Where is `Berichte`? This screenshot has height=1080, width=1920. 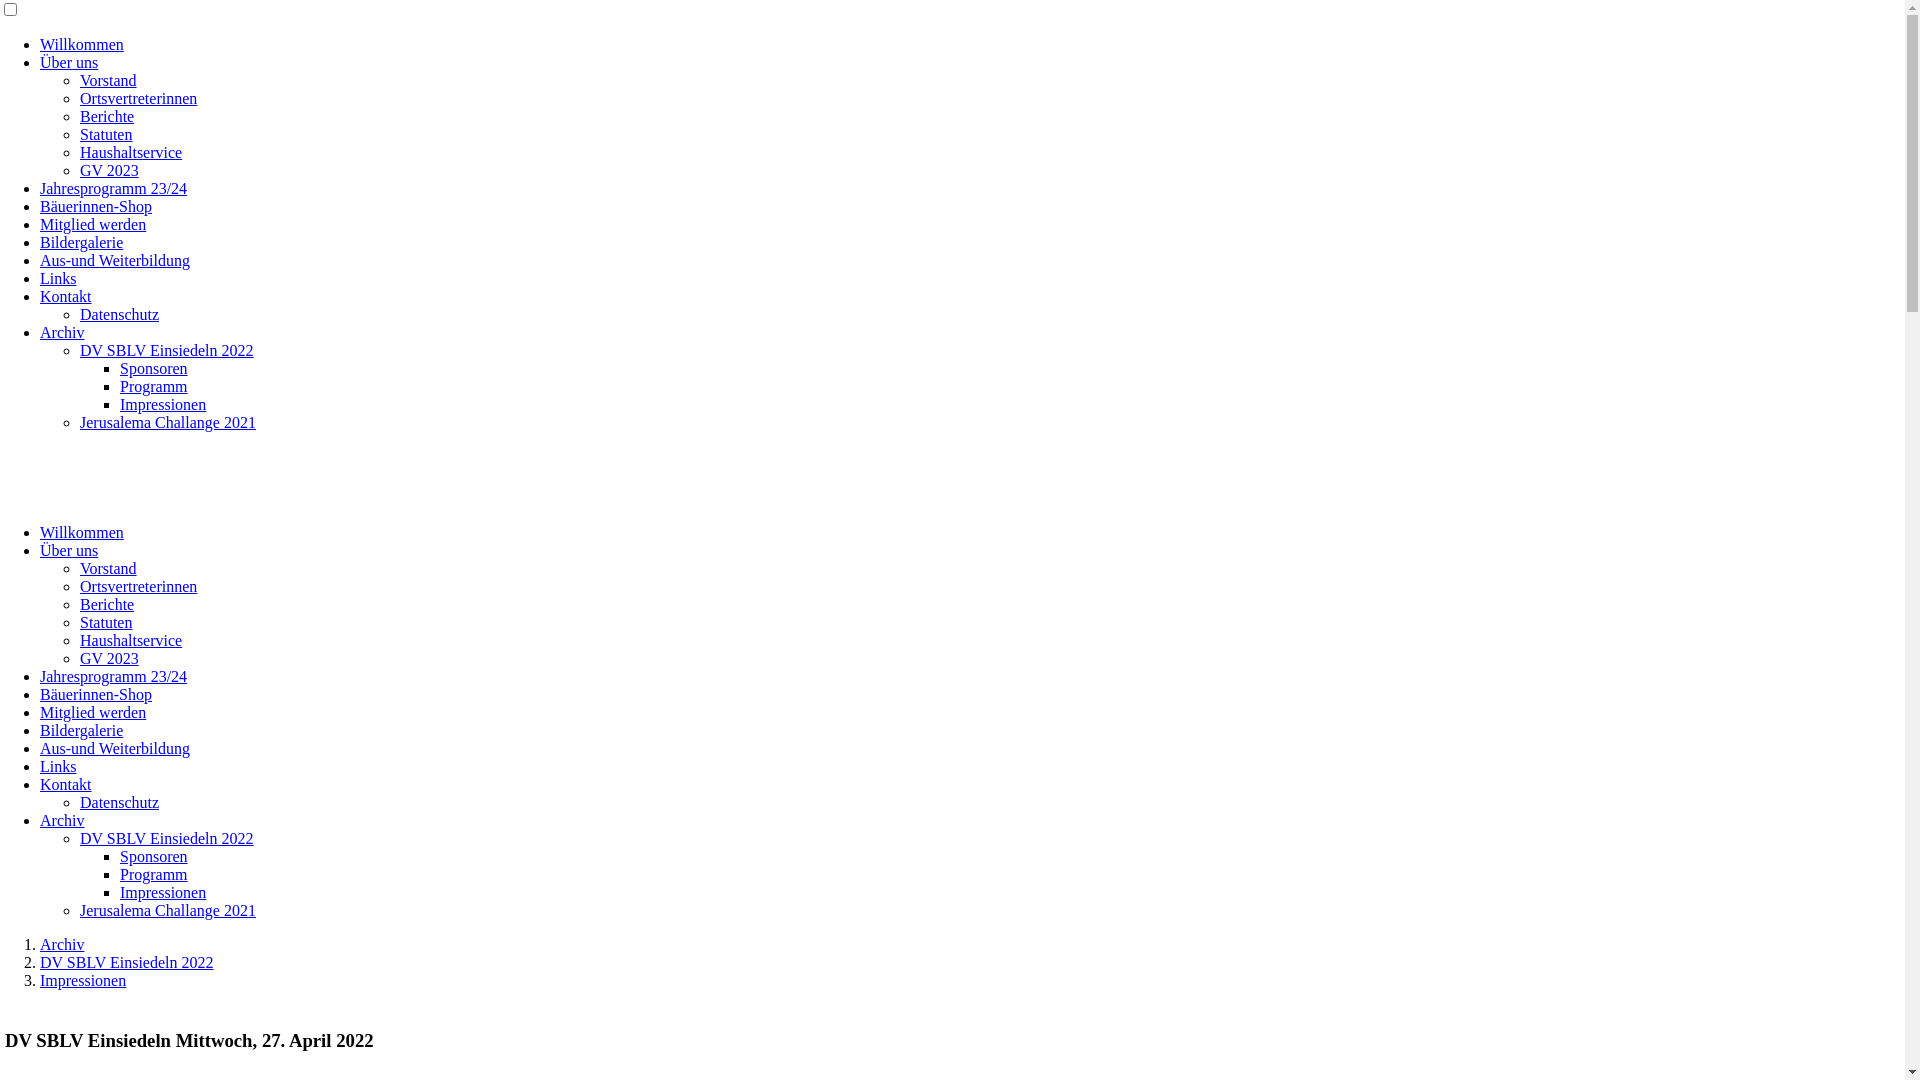 Berichte is located at coordinates (107, 116).